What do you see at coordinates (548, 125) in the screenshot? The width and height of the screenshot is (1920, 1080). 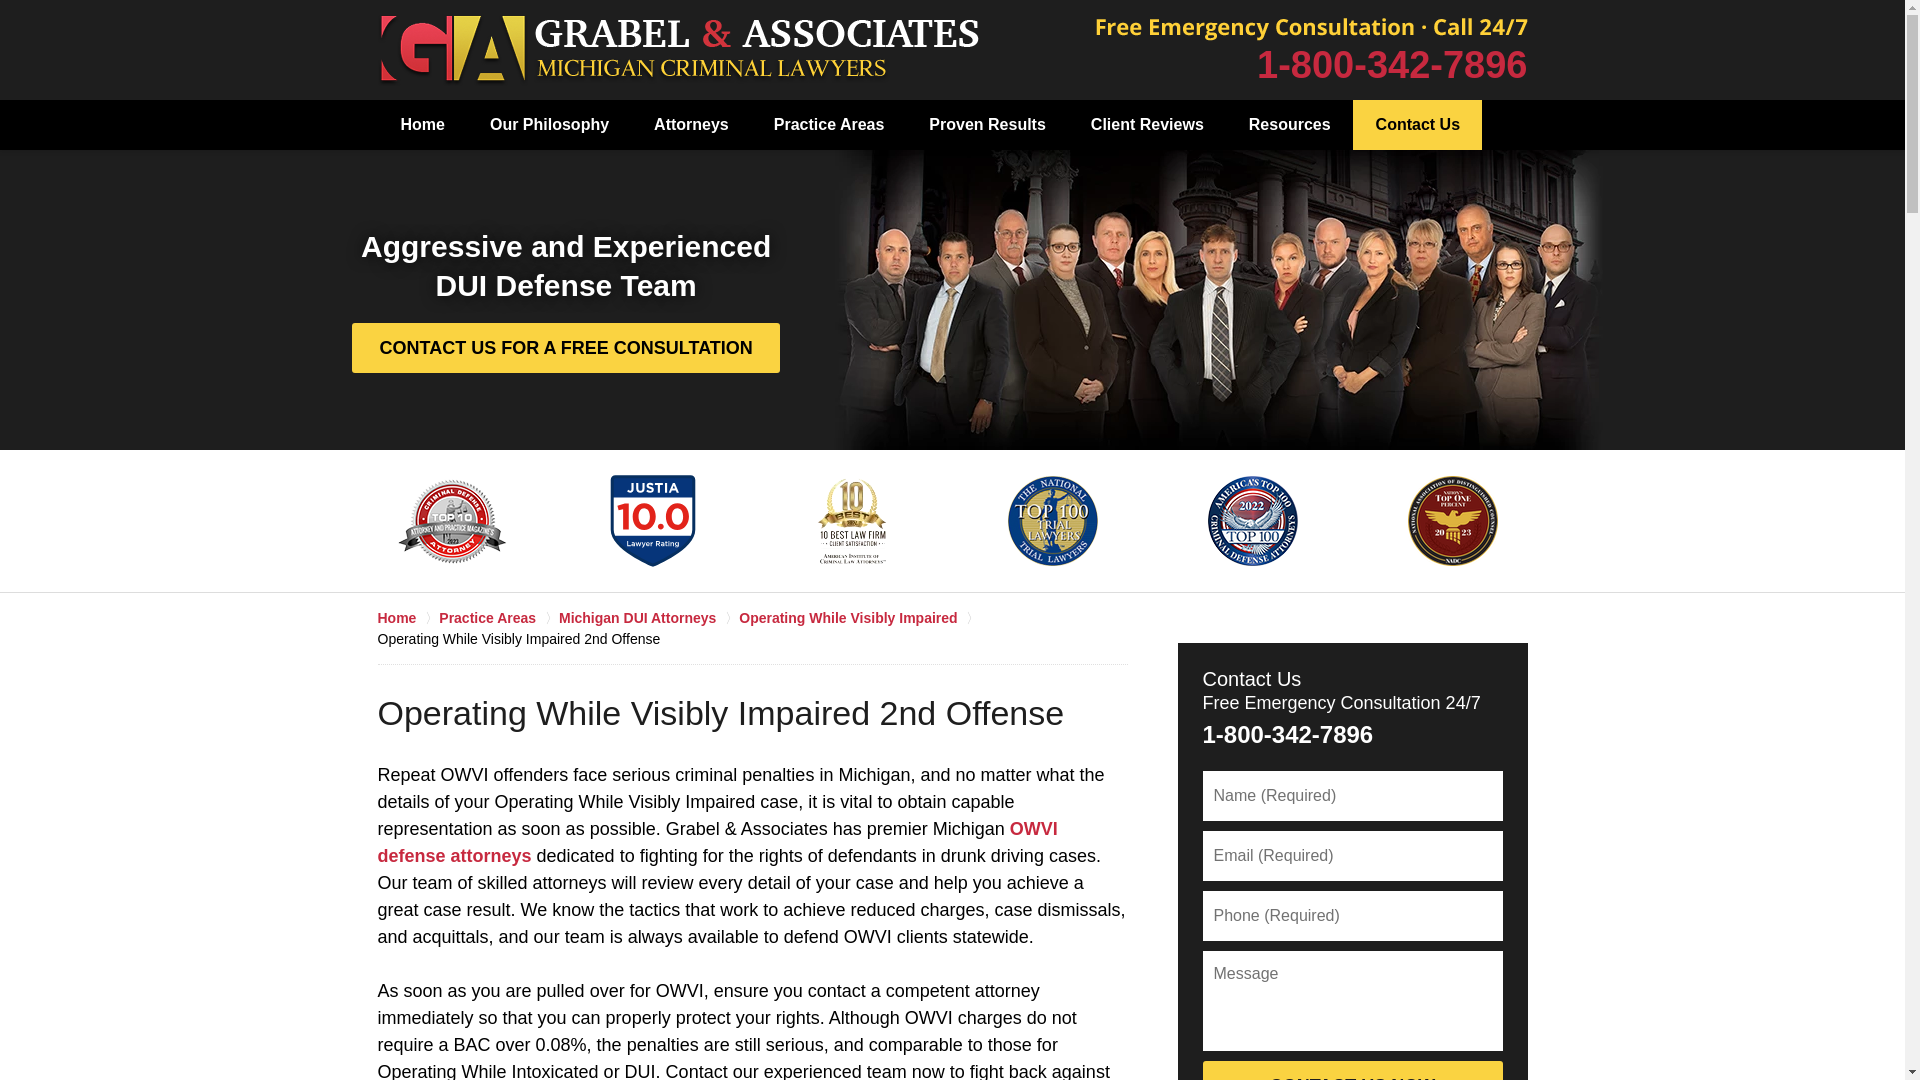 I see `Our Philosophy` at bounding box center [548, 125].